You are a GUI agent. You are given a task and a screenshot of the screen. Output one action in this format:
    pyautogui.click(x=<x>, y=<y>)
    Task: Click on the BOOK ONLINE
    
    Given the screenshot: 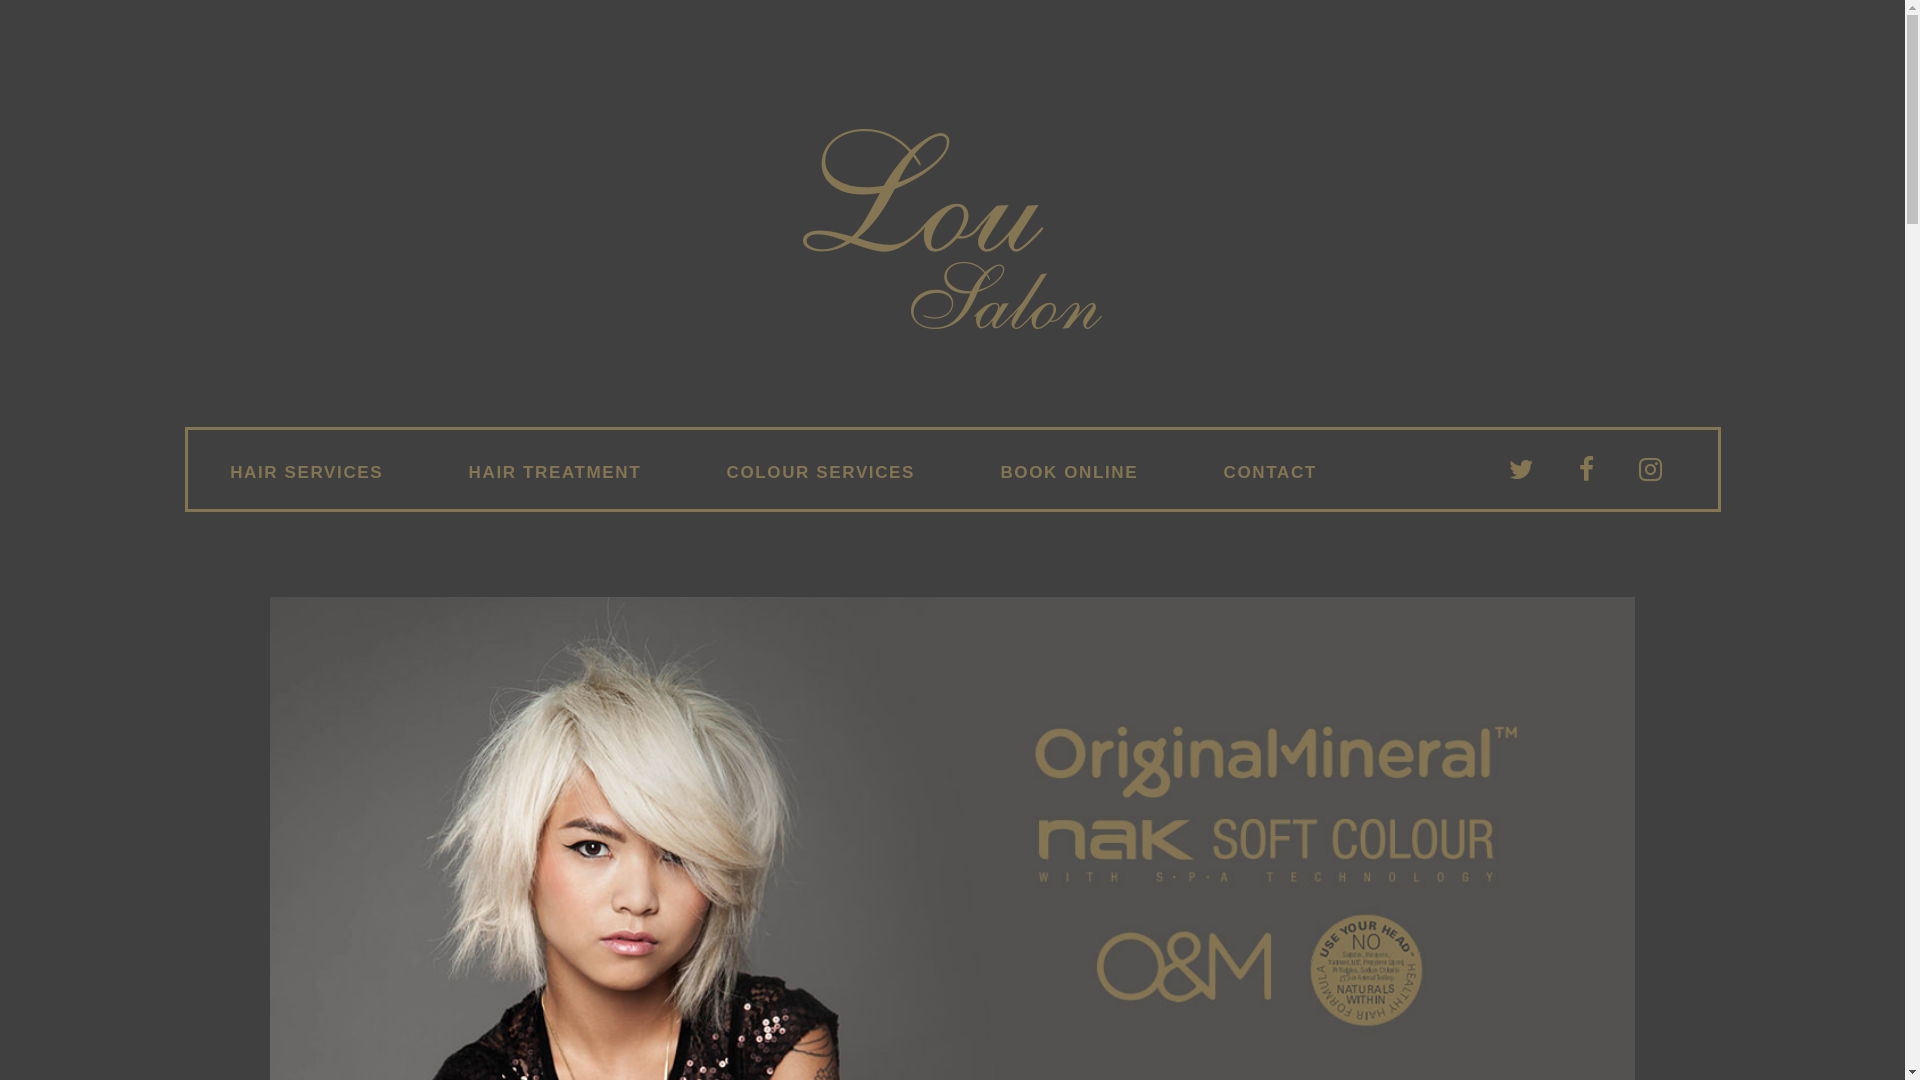 What is the action you would take?
    pyautogui.click(x=1070, y=473)
    